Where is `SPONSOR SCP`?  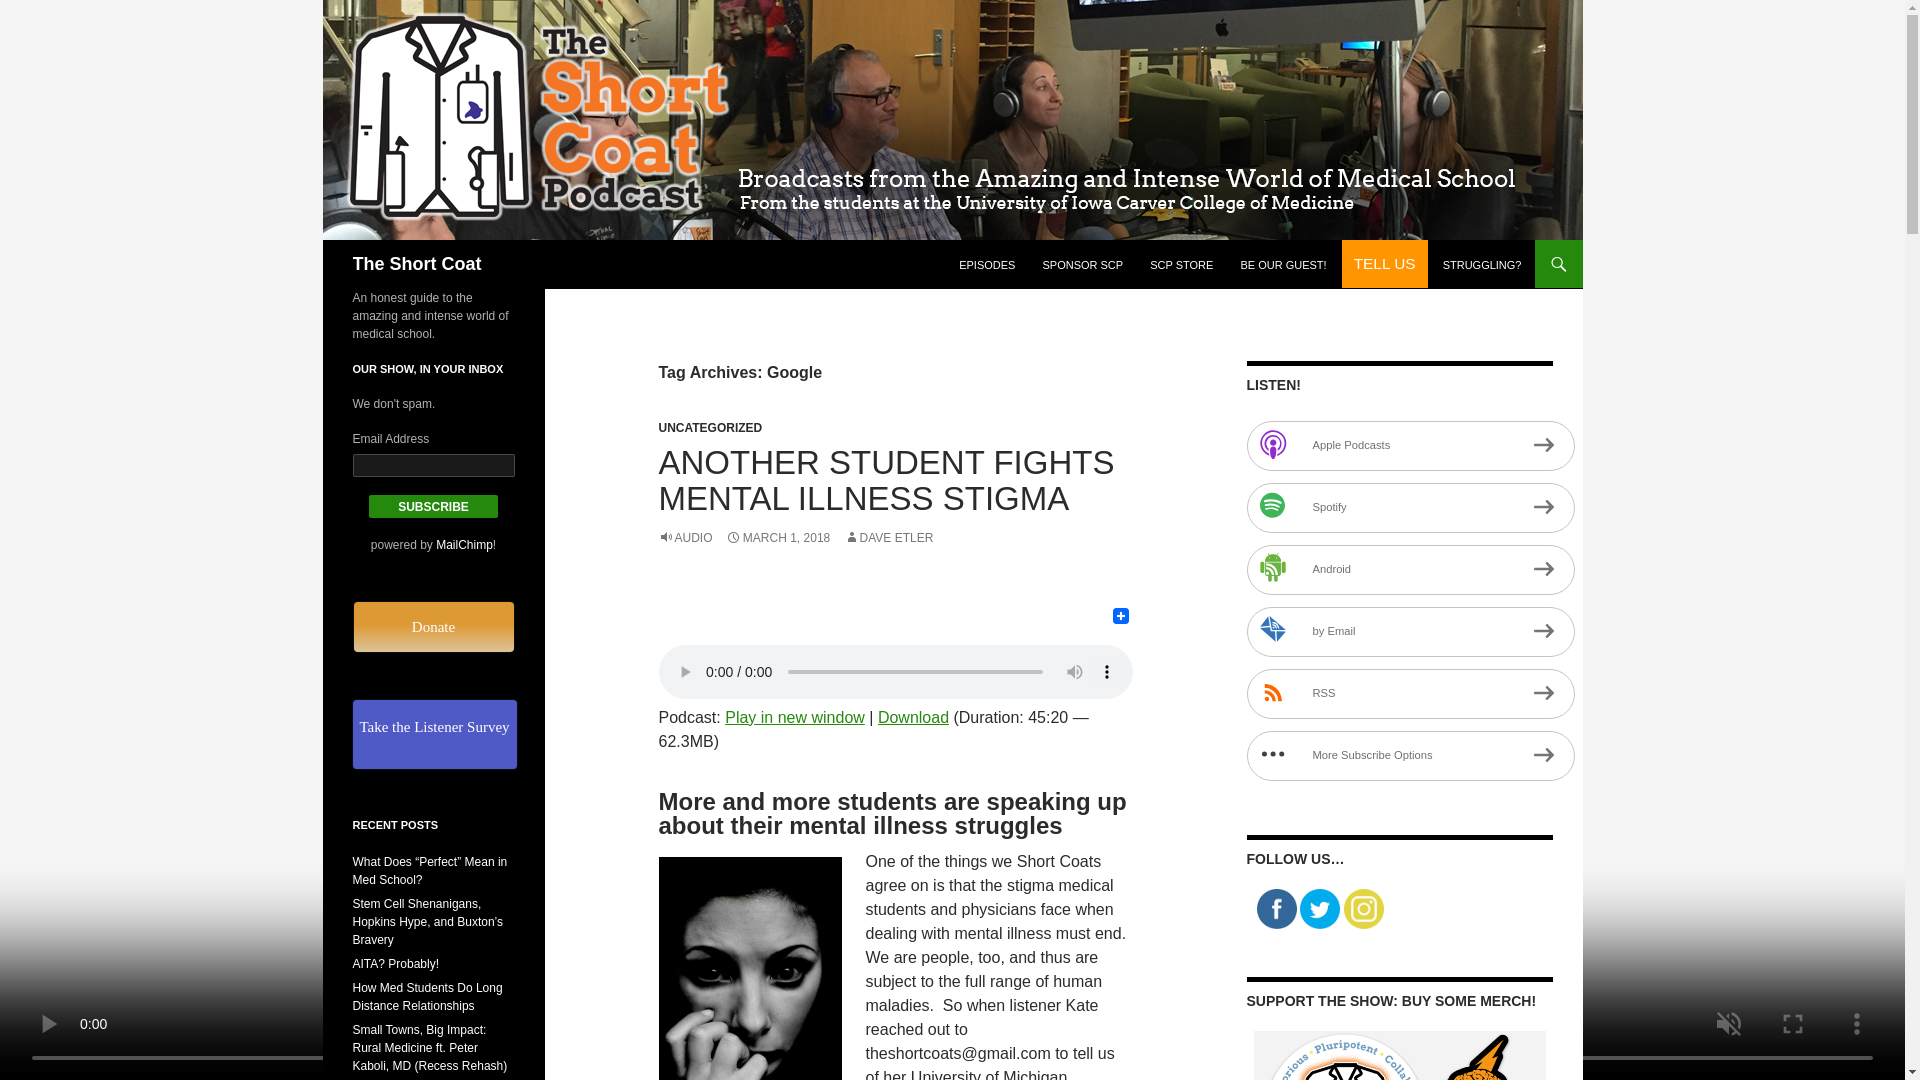 SPONSOR SCP is located at coordinates (1082, 264).